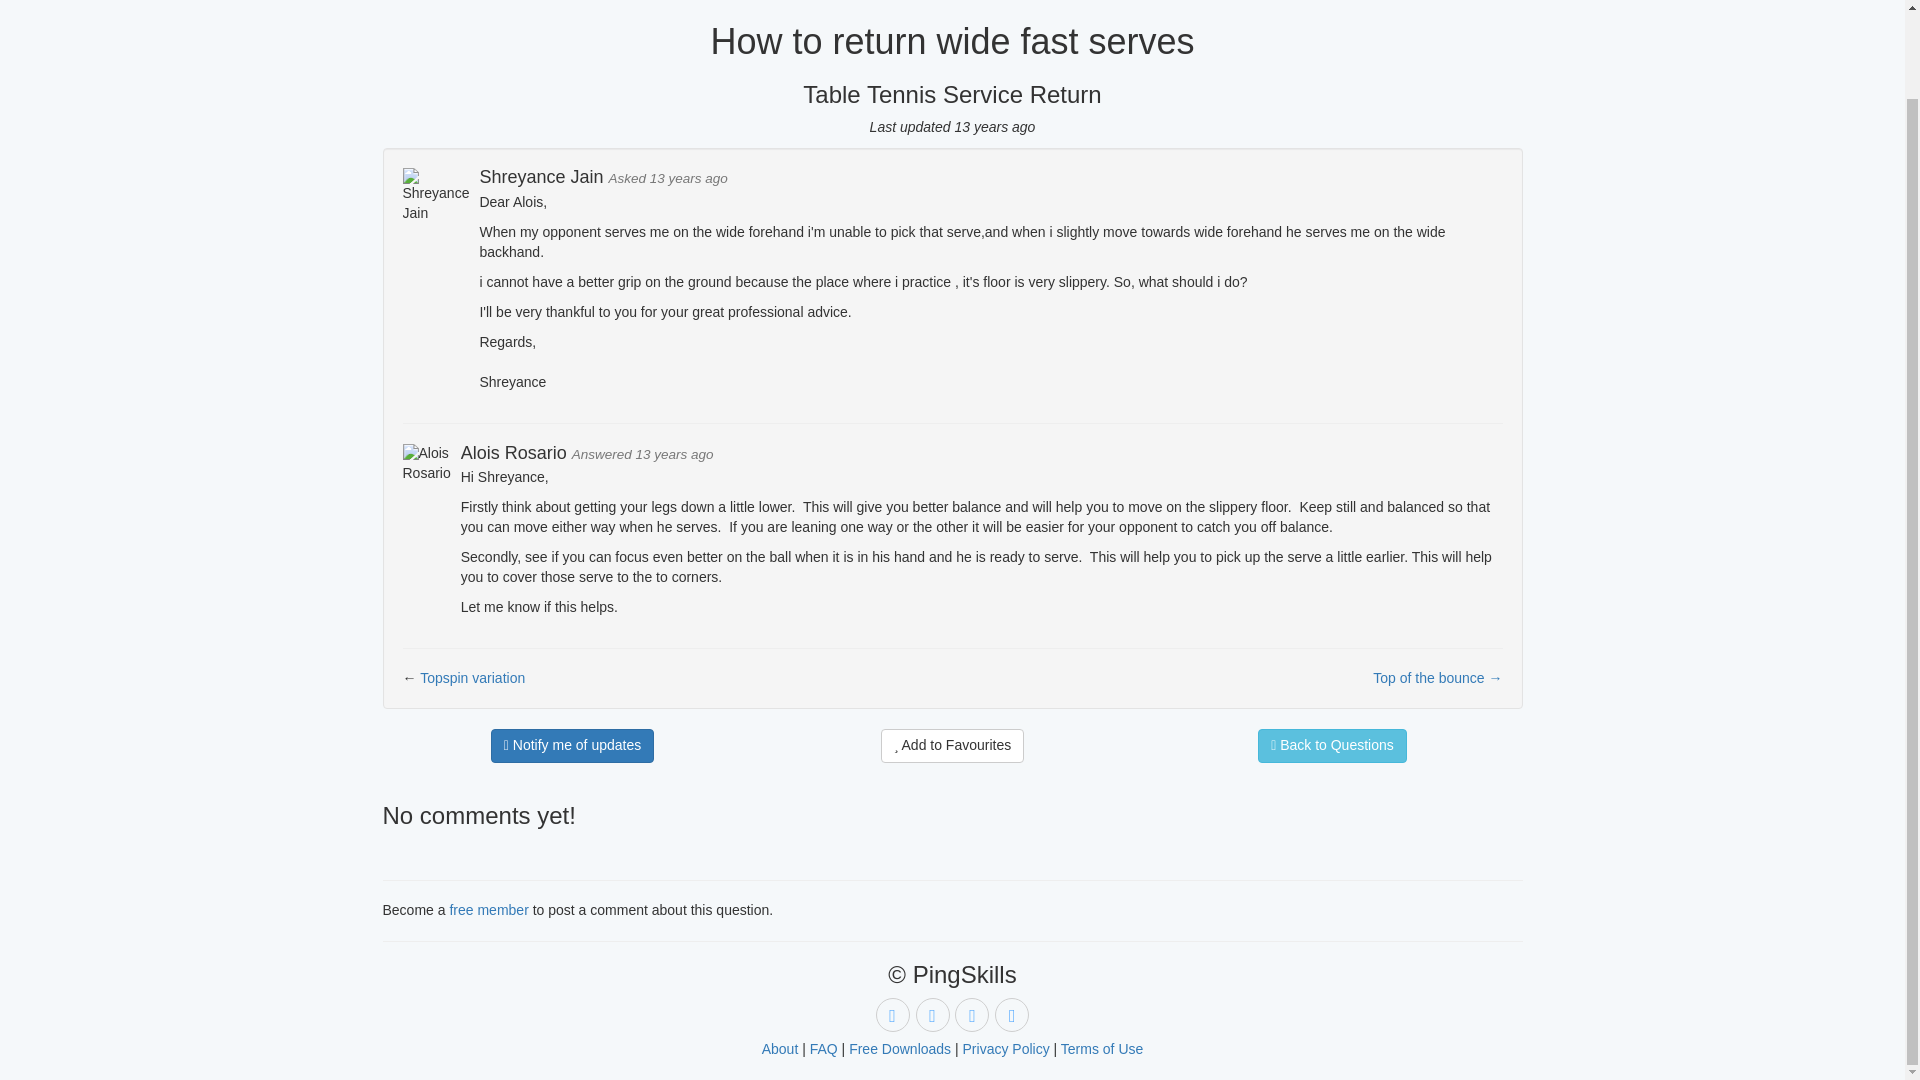 The height and width of the screenshot is (1080, 1920). What do you see at coordinates (1332, 746) in the screenshot?
I see `Back to Questions` at bounding box center [1332, 746].